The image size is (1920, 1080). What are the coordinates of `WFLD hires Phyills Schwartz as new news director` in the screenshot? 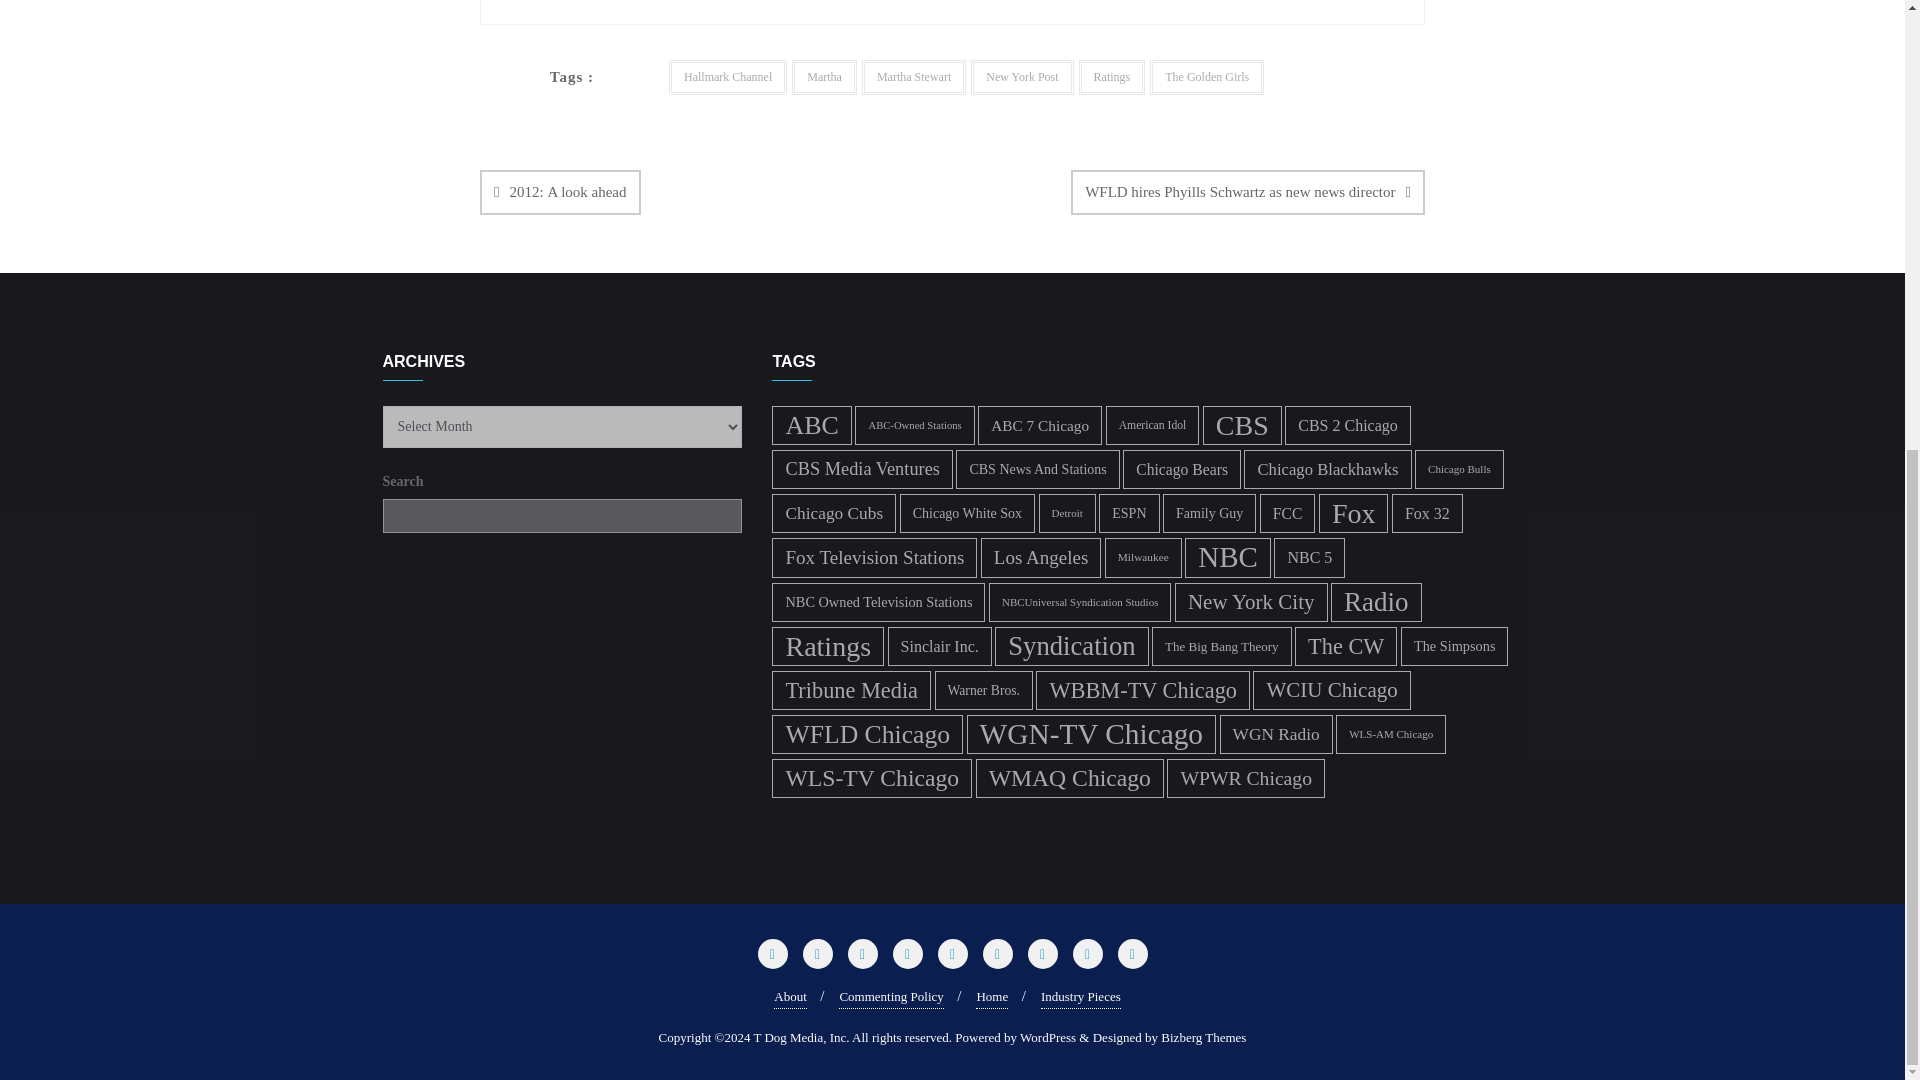 It's located at (1248, 192).